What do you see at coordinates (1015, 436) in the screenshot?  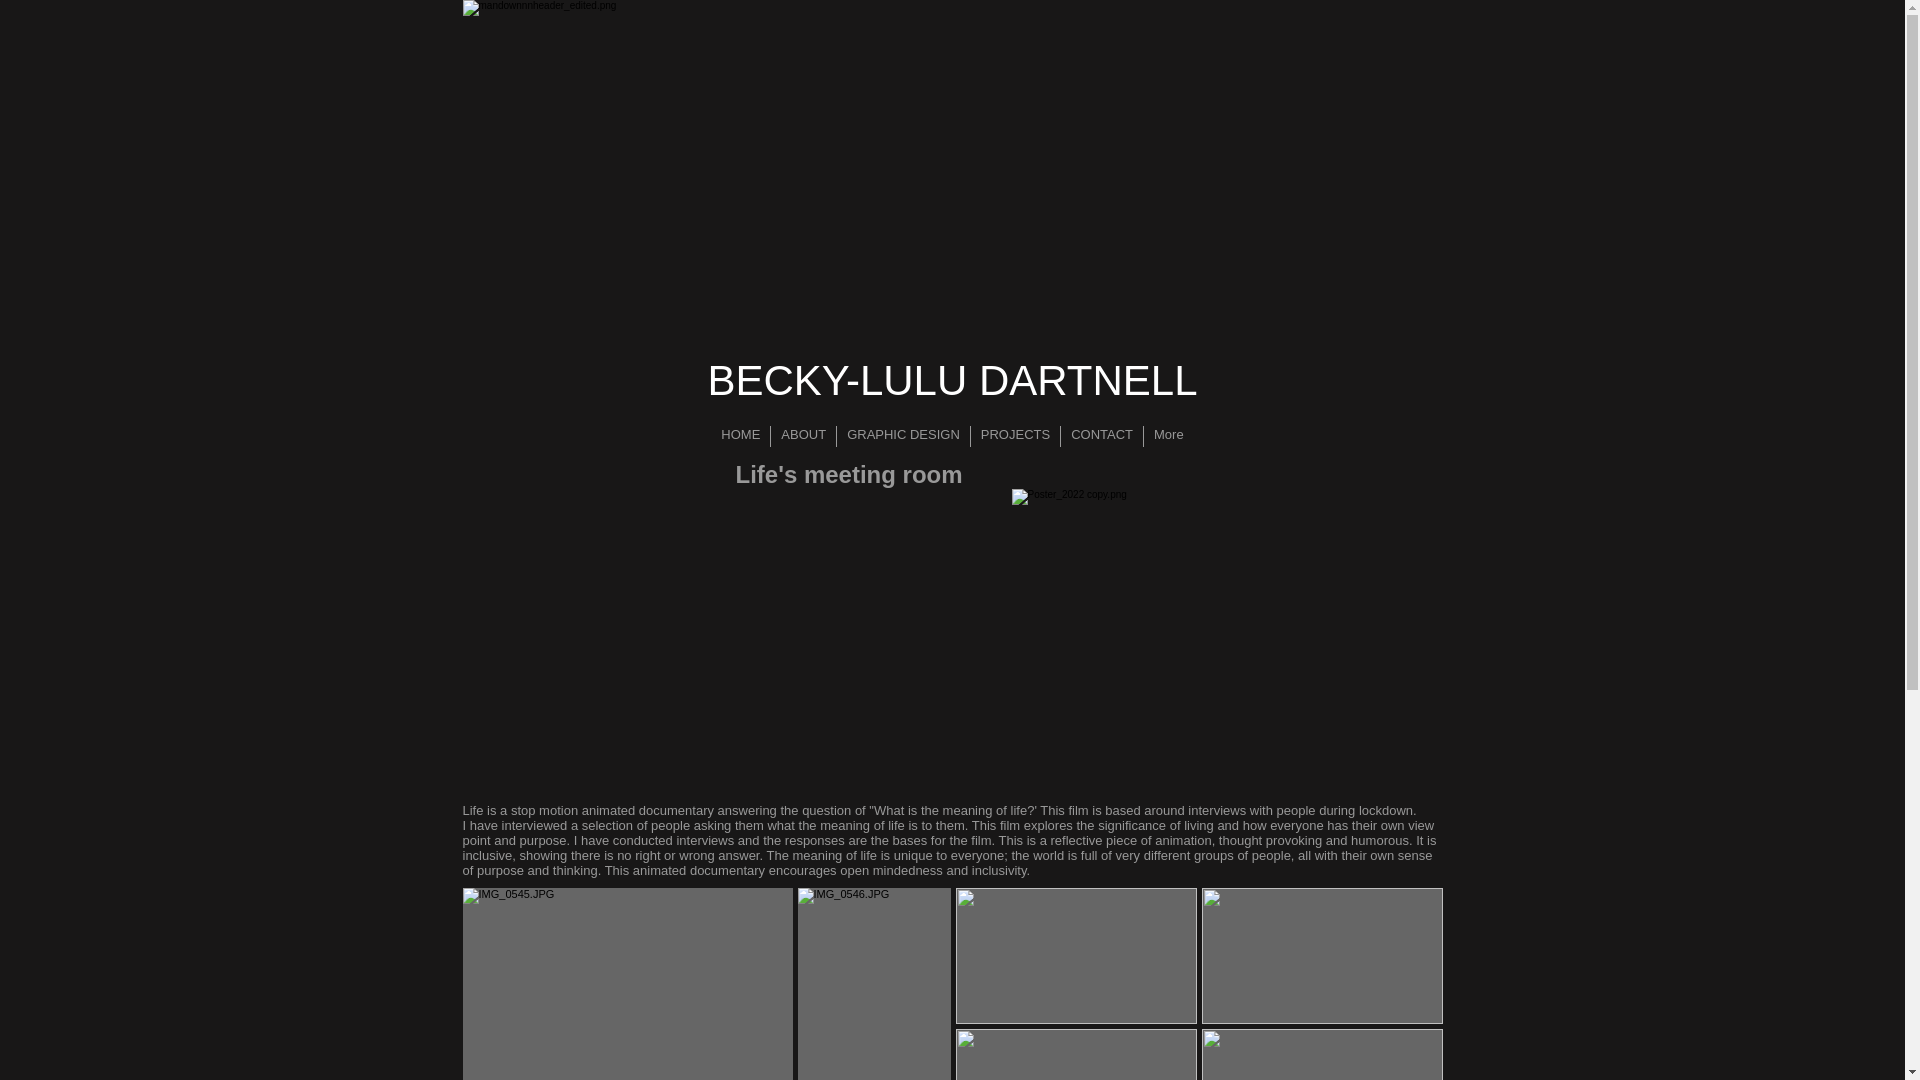 I see `PROJECTS` at bounding box center [1015, 436].